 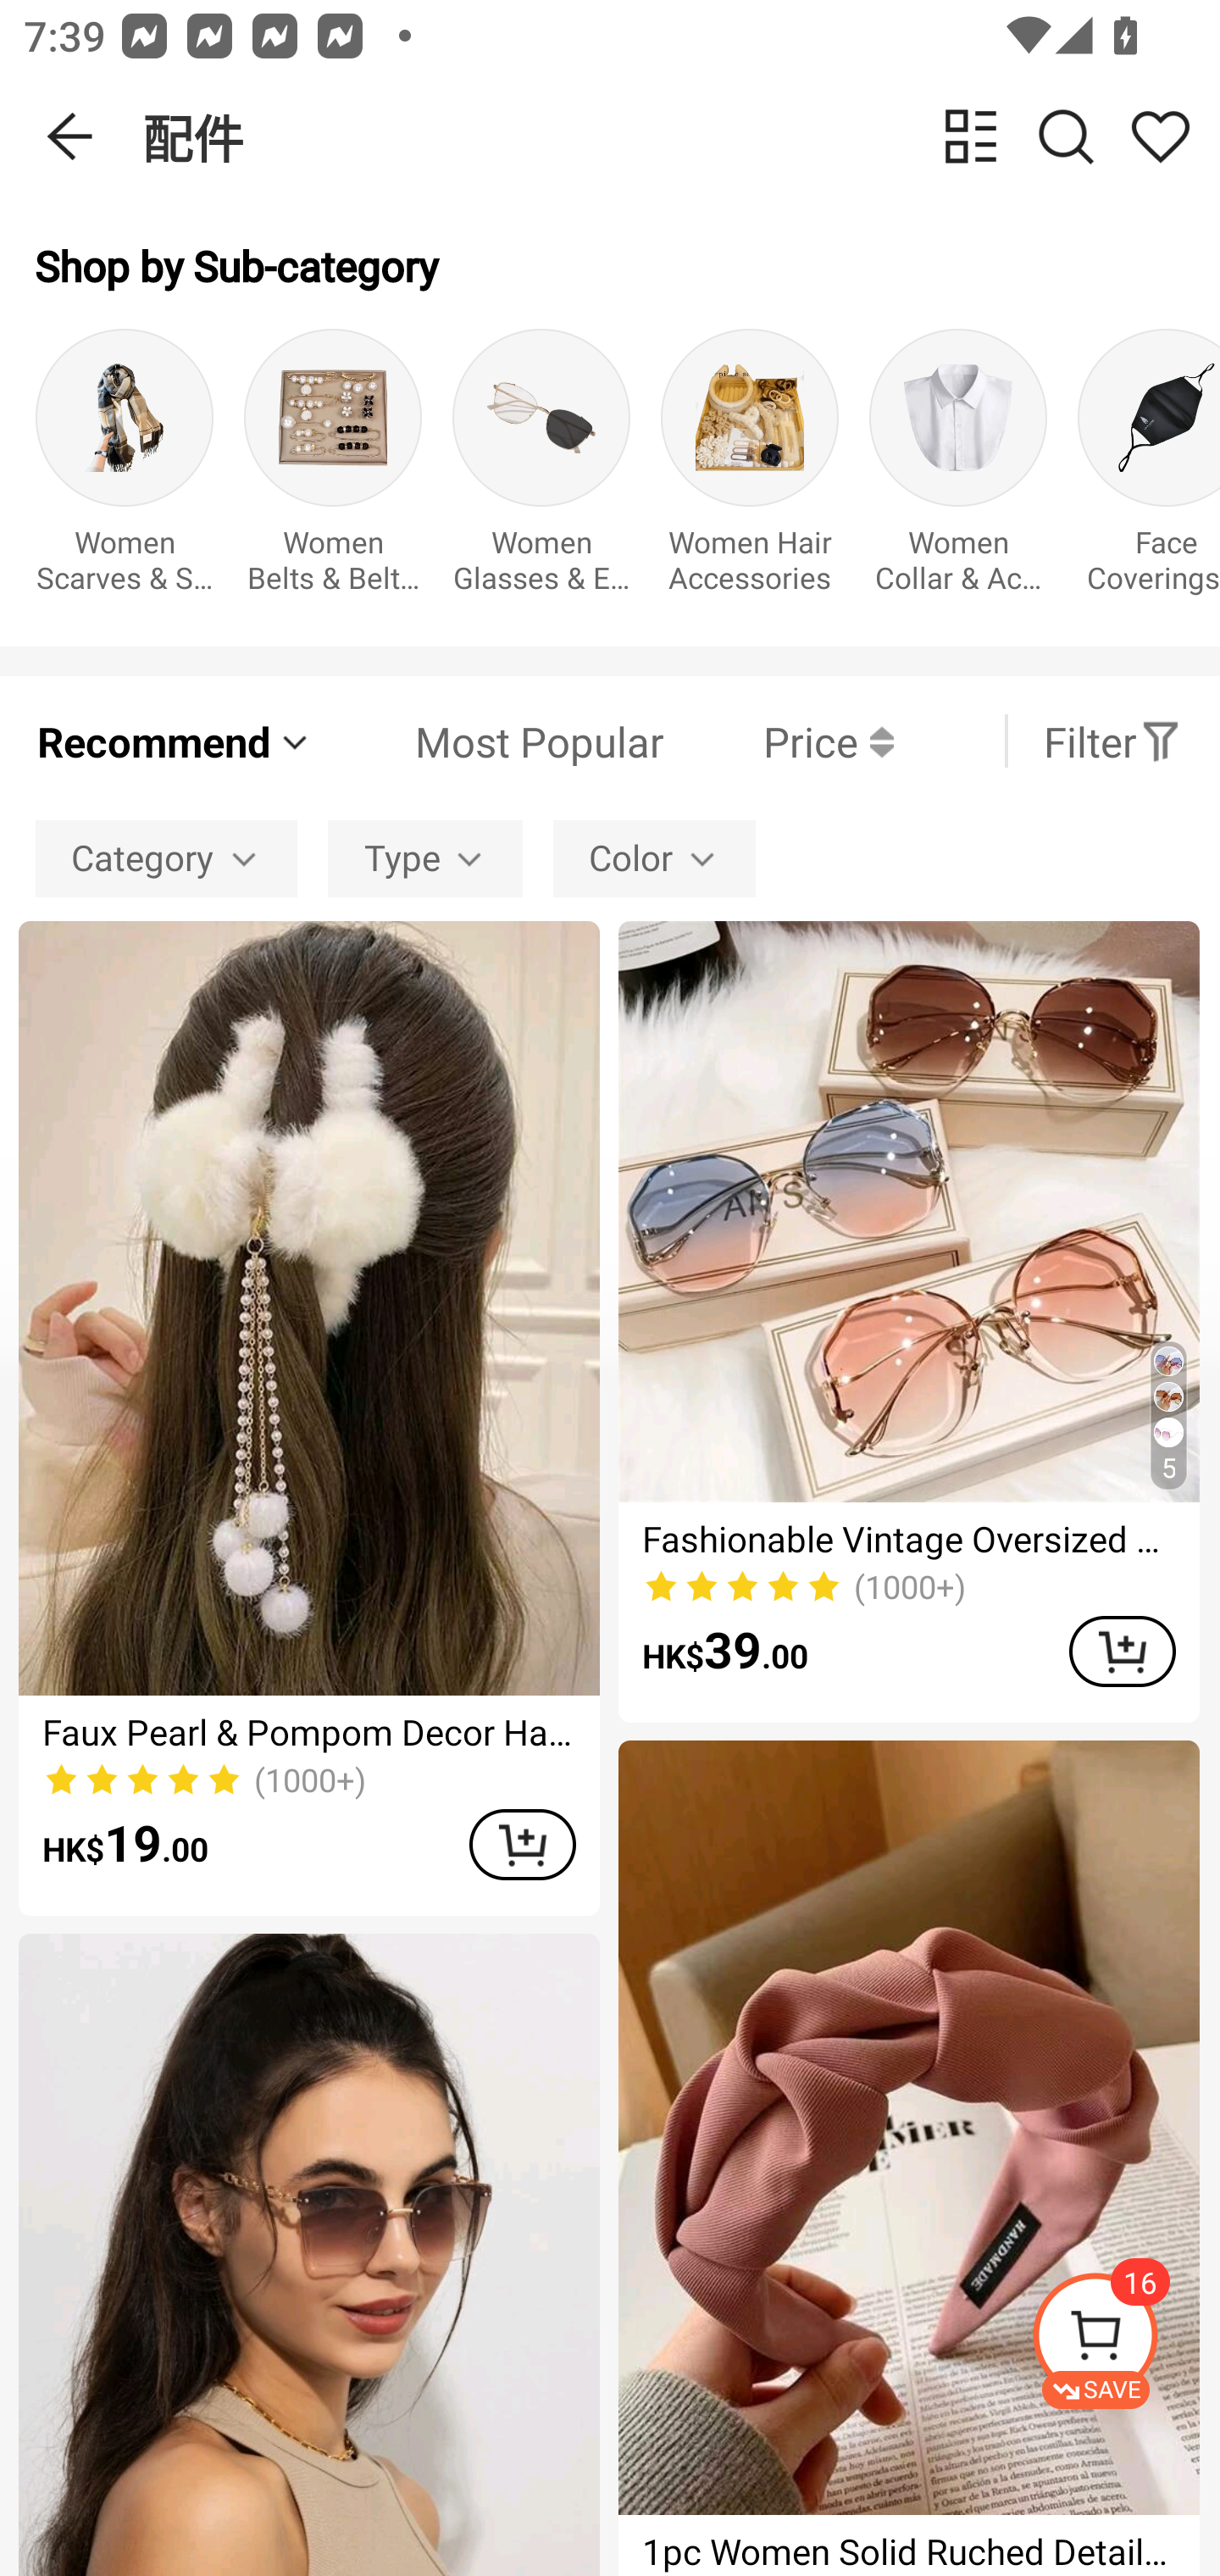 I want to click on 配件 change view Search Share, so click(x=681, y=136).